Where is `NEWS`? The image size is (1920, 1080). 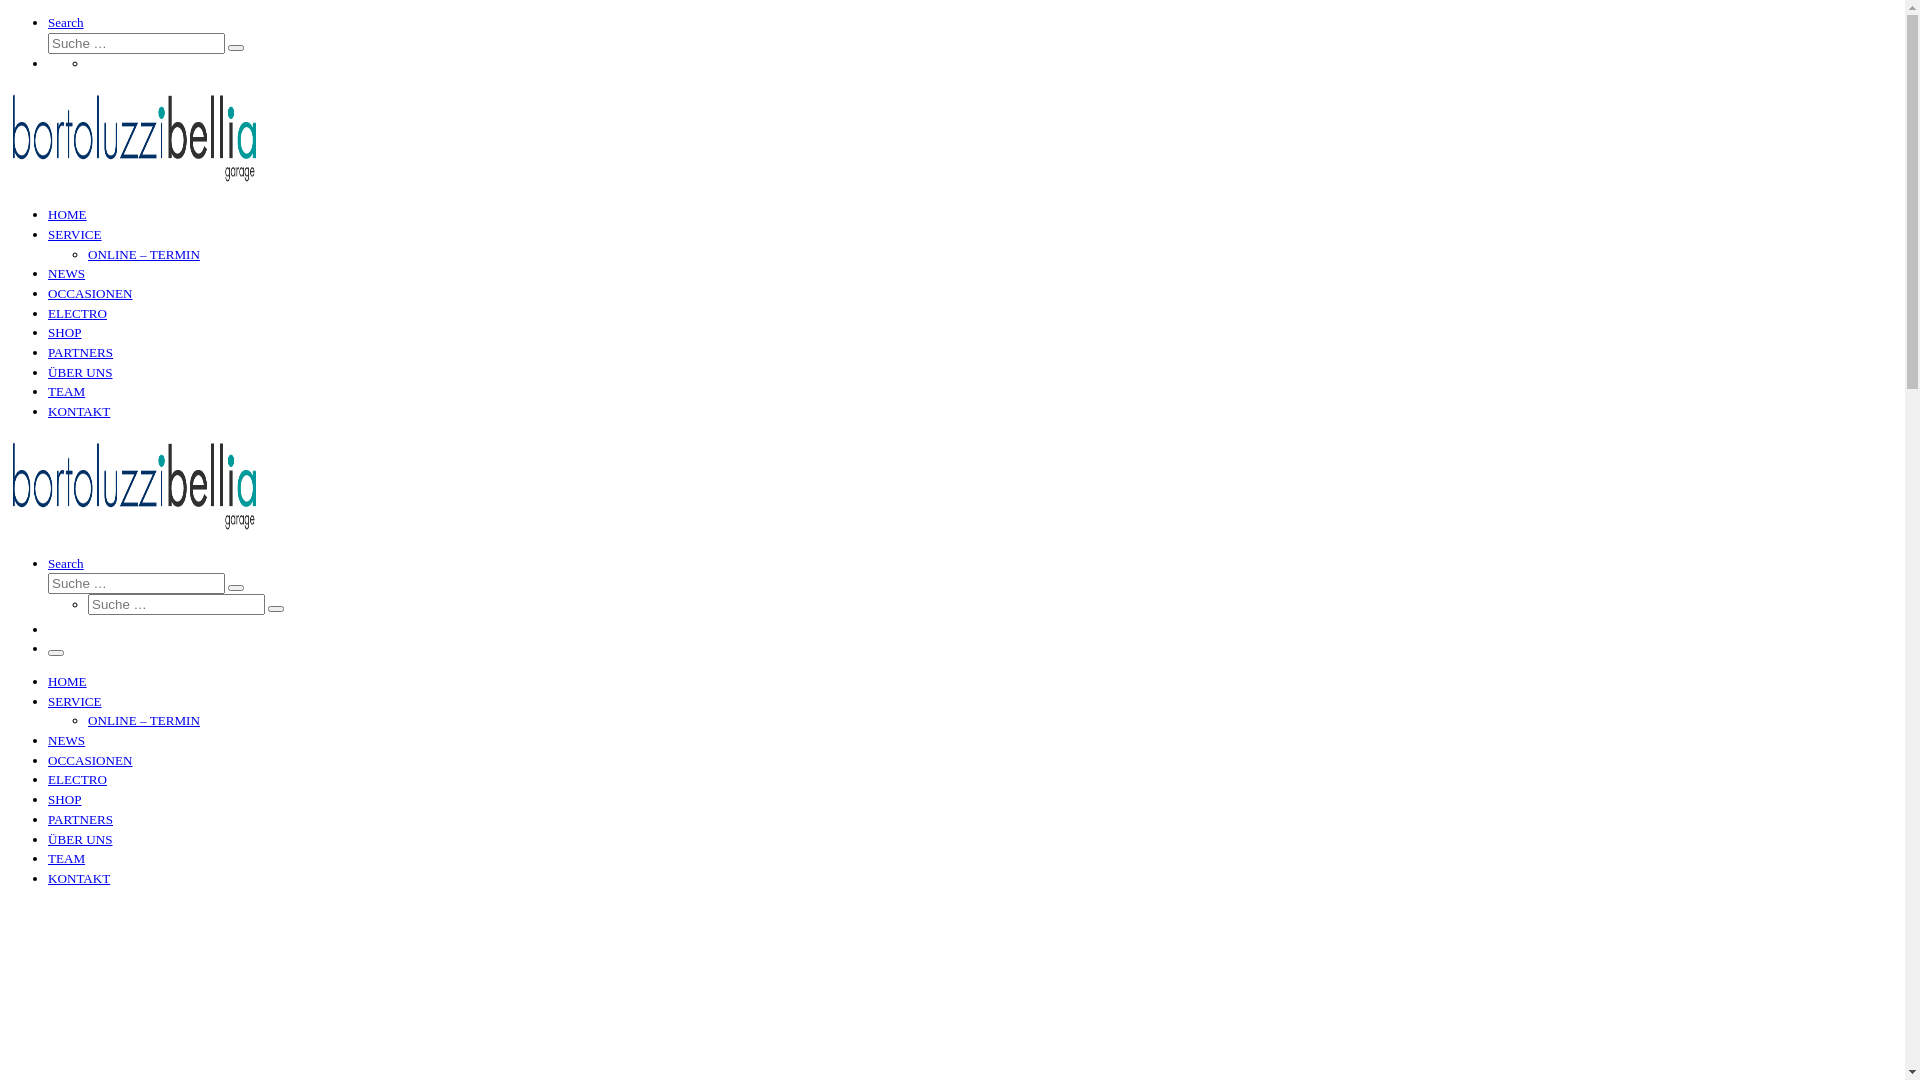 NEWS is located at coordinates (66, 740).